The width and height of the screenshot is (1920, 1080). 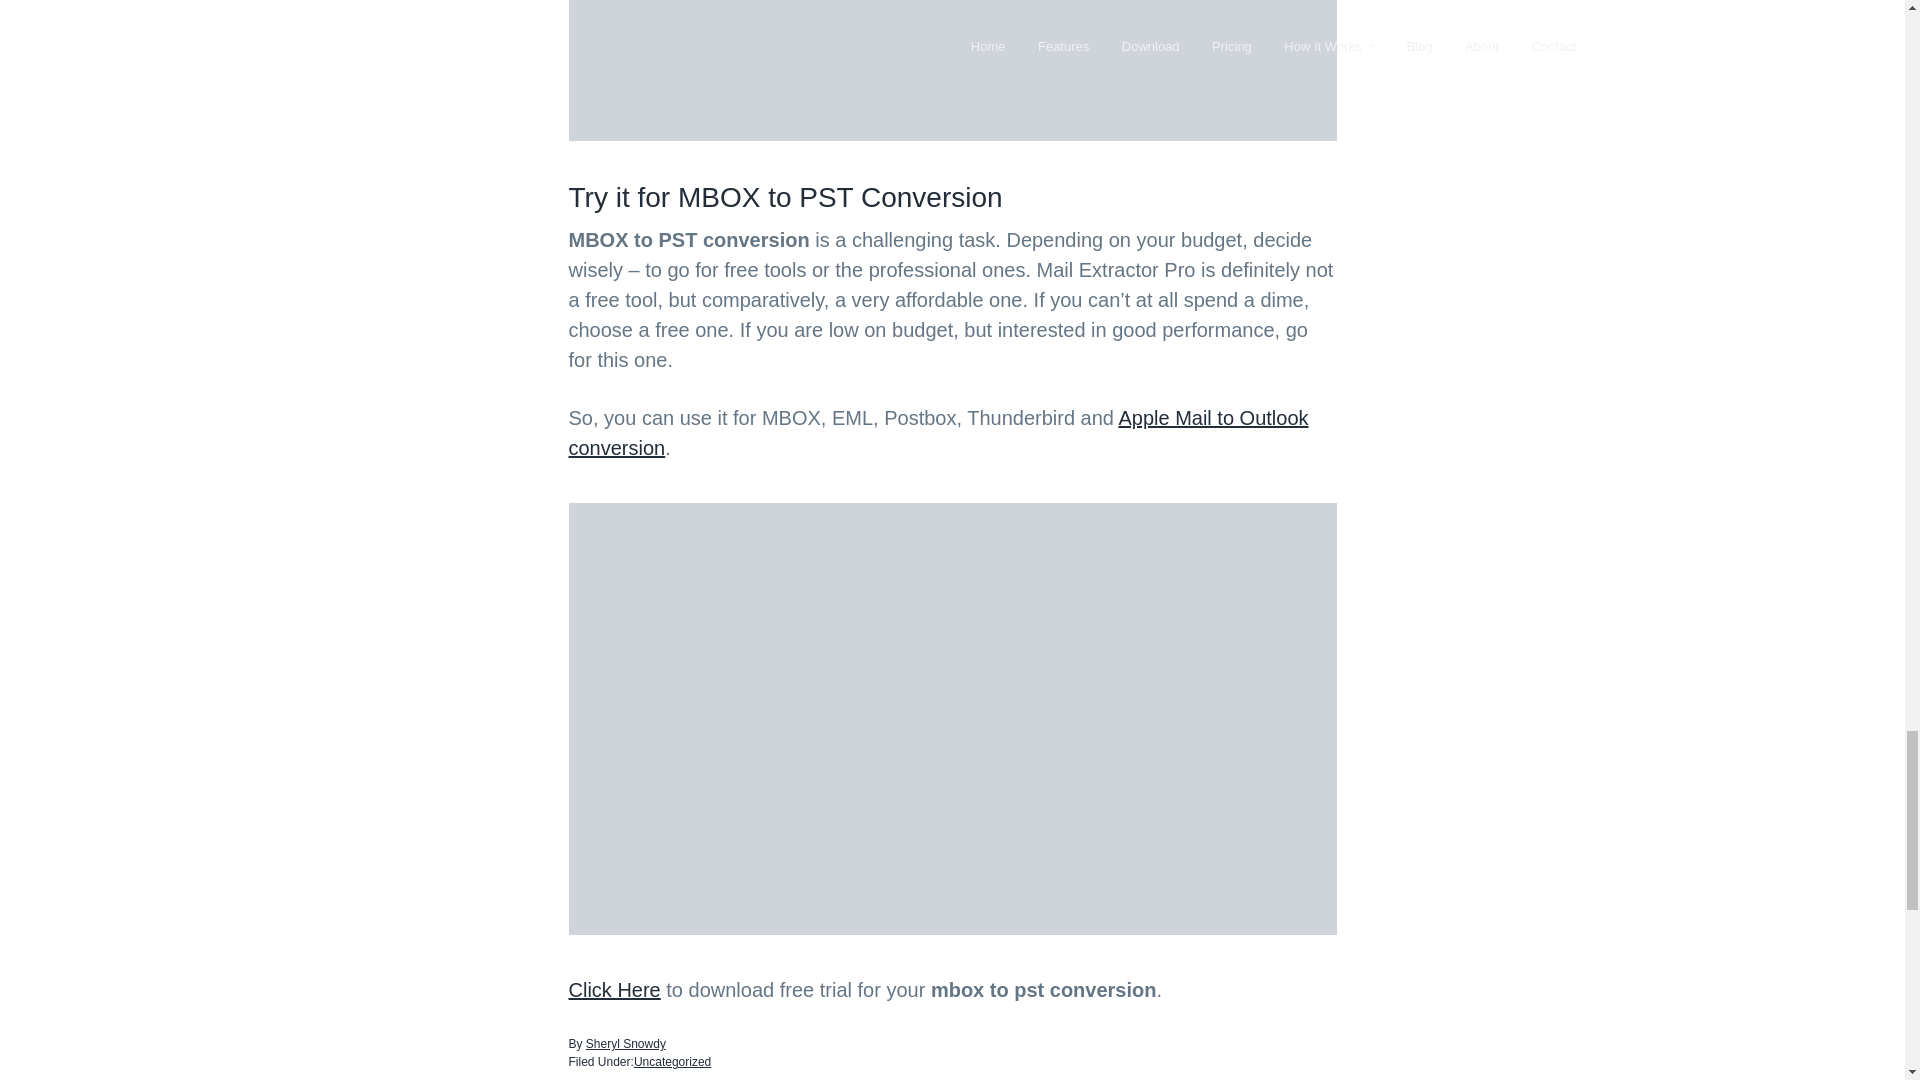 What do you see at coordinates (938, 433) in the screenshot?
I see `Apple Mail to Outlook conversion` at bounding box center [938, 433].